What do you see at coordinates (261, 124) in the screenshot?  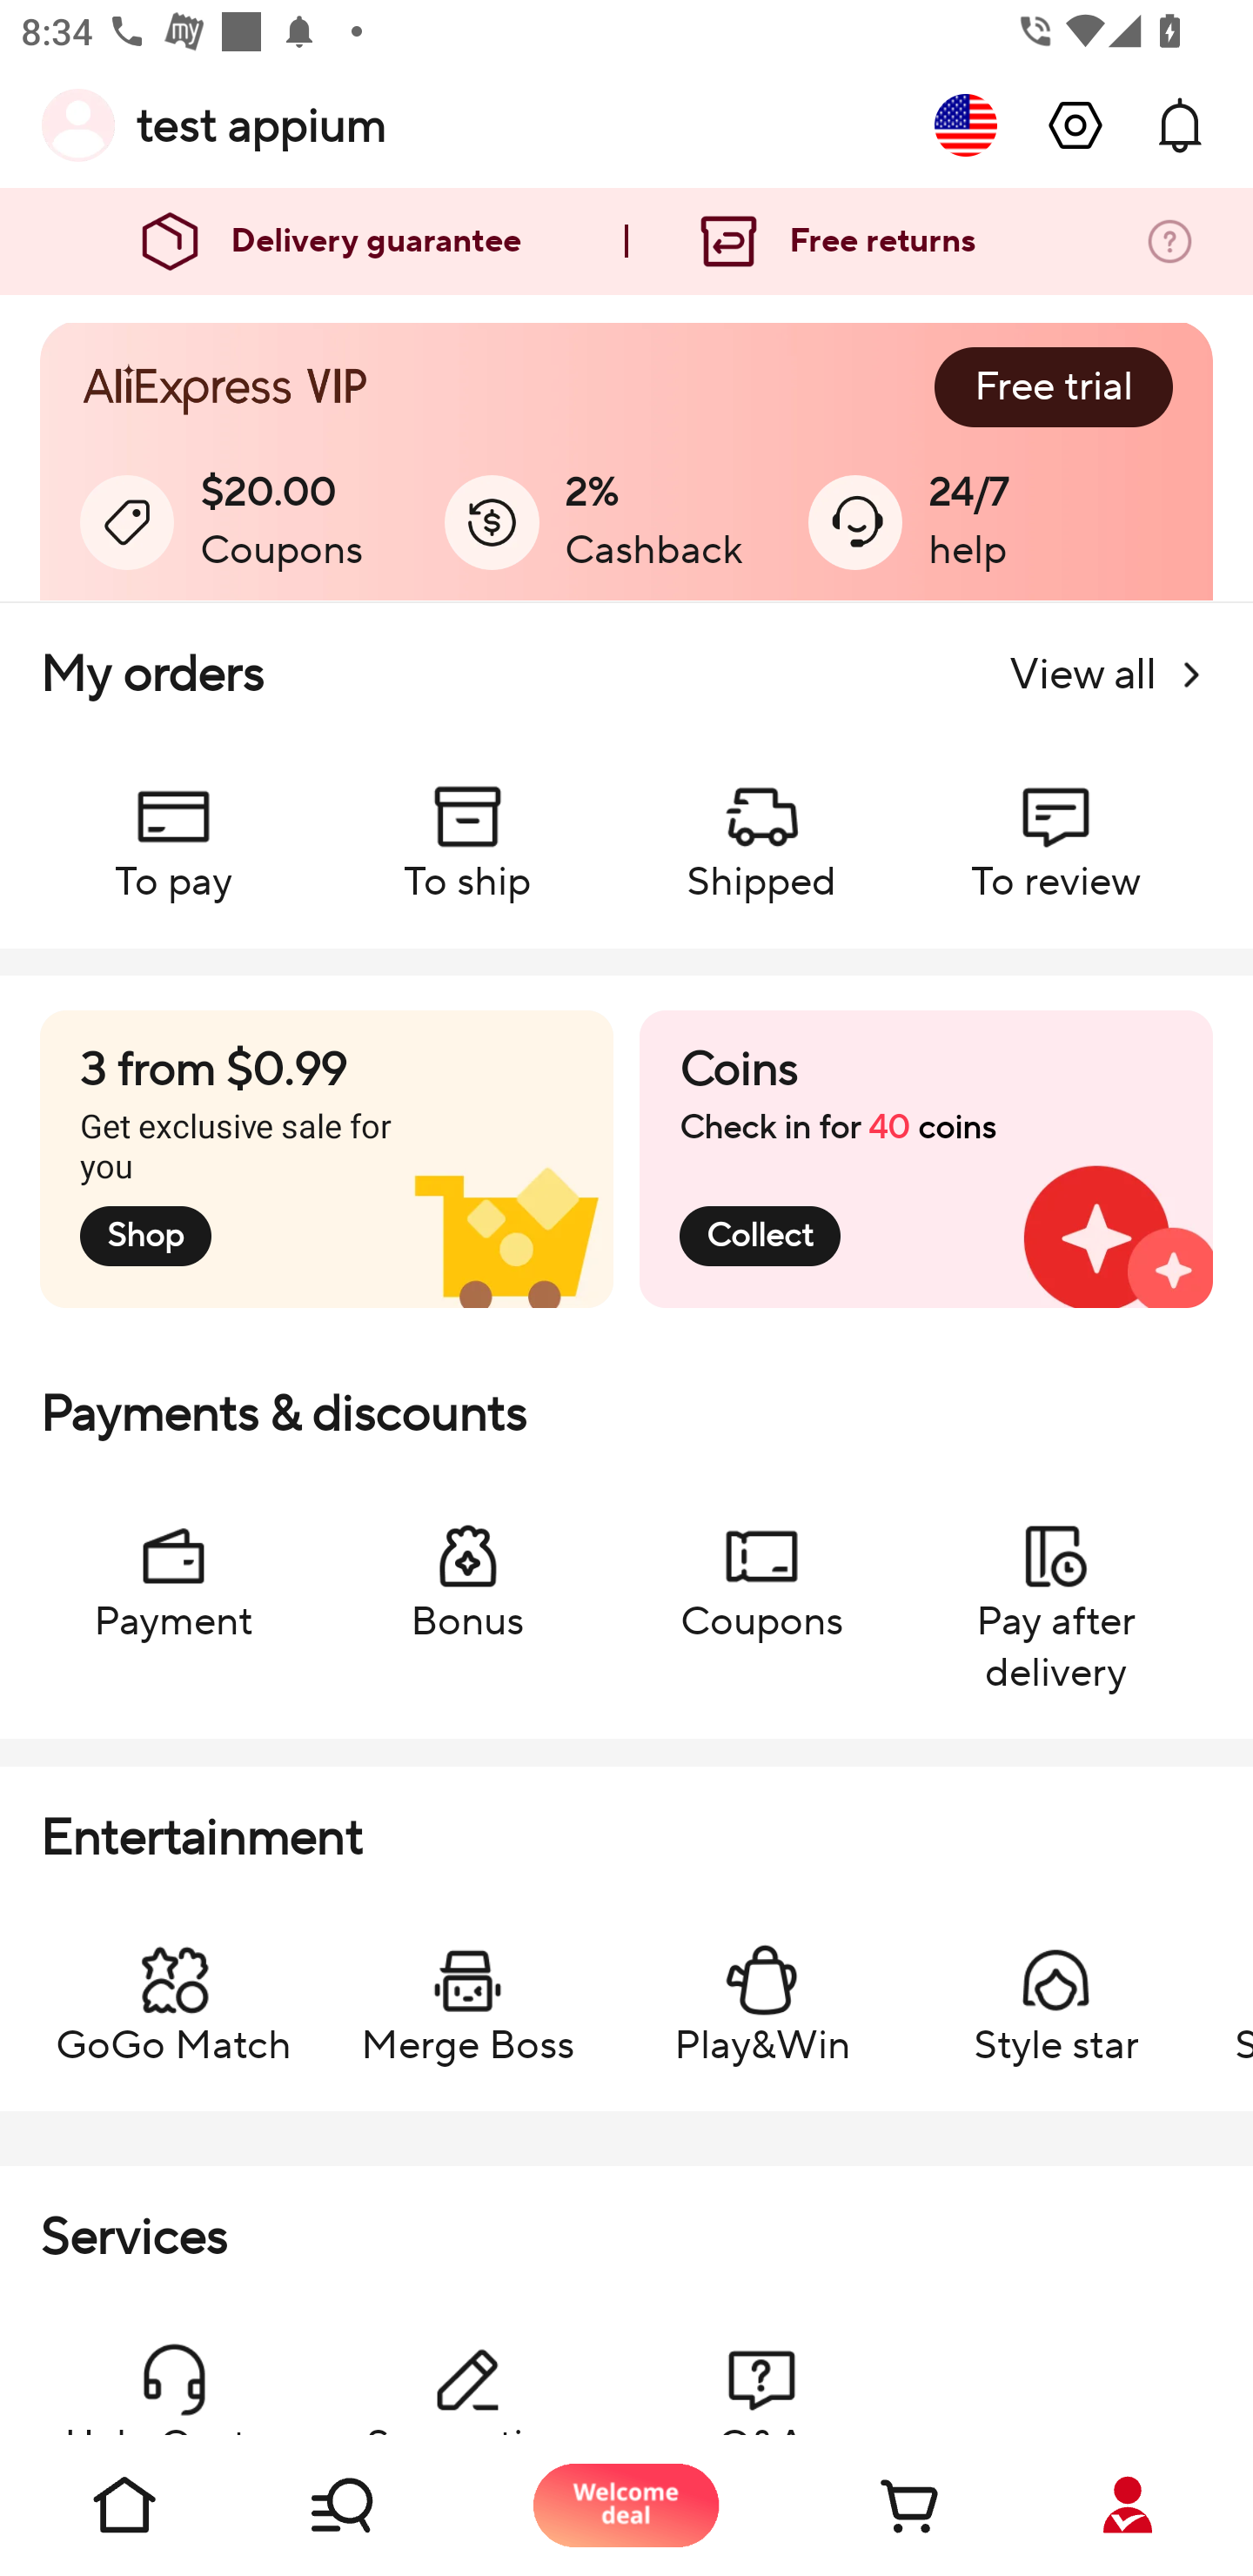 I see `test appium` at bounding box center [261, 124].